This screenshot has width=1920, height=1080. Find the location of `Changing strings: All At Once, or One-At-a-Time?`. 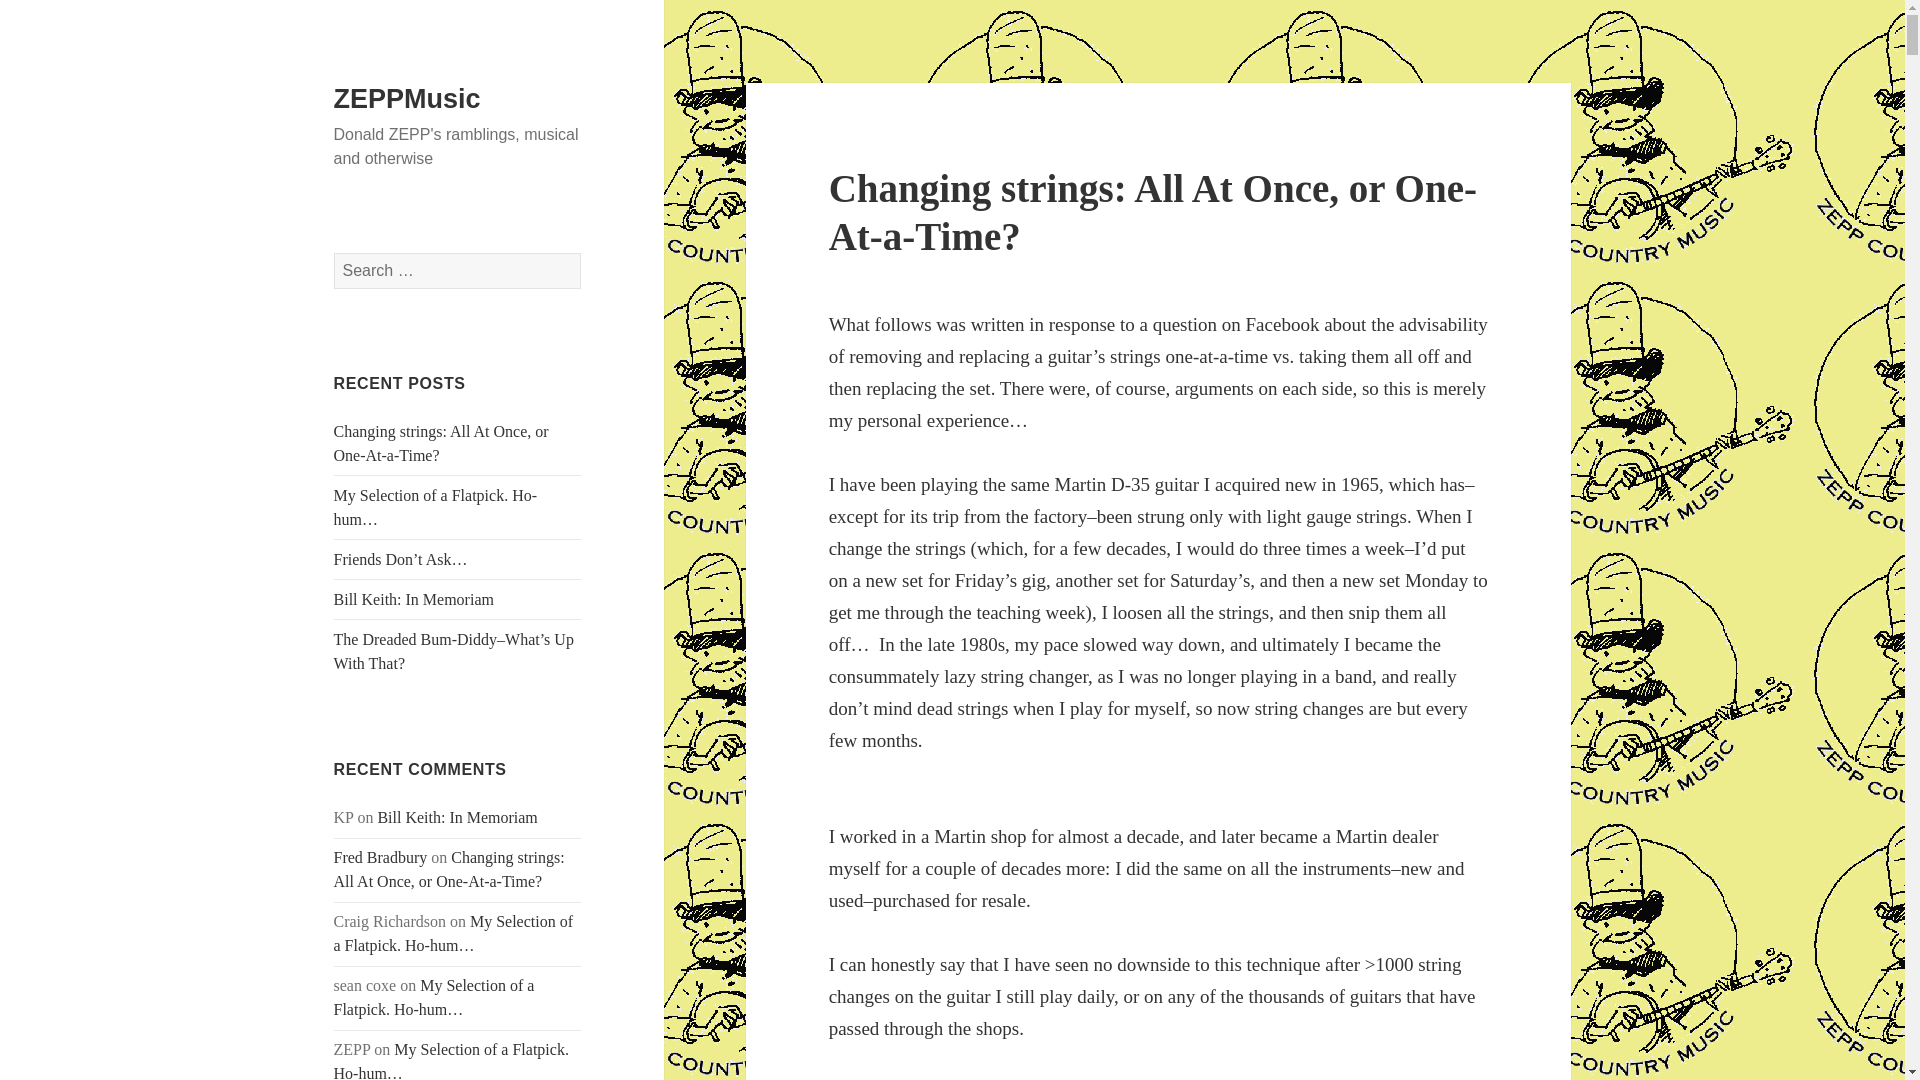

Changing strings: All At Once, or One-At-a-Time? is located at coordinates (1152, 212).